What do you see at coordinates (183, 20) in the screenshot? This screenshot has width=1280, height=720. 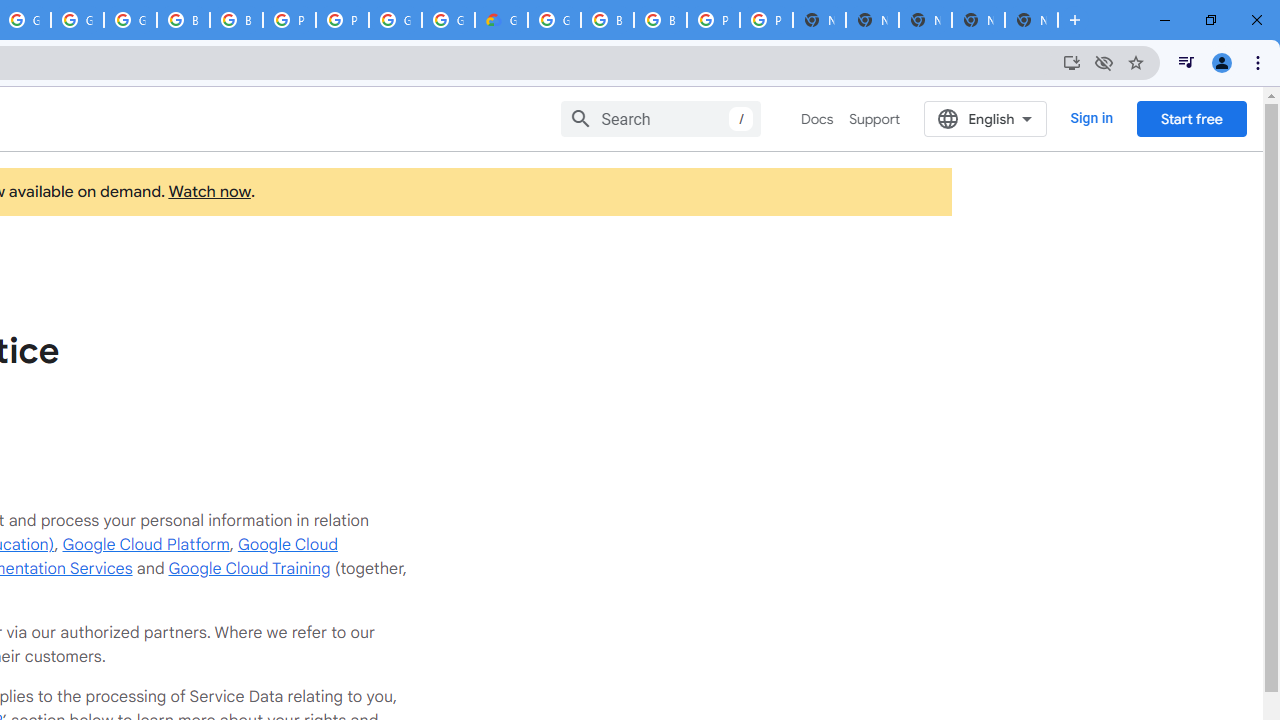 I see `Browse Chrome as a guest - Computer - Google Chrome Help` at bounding box center [183, 20].